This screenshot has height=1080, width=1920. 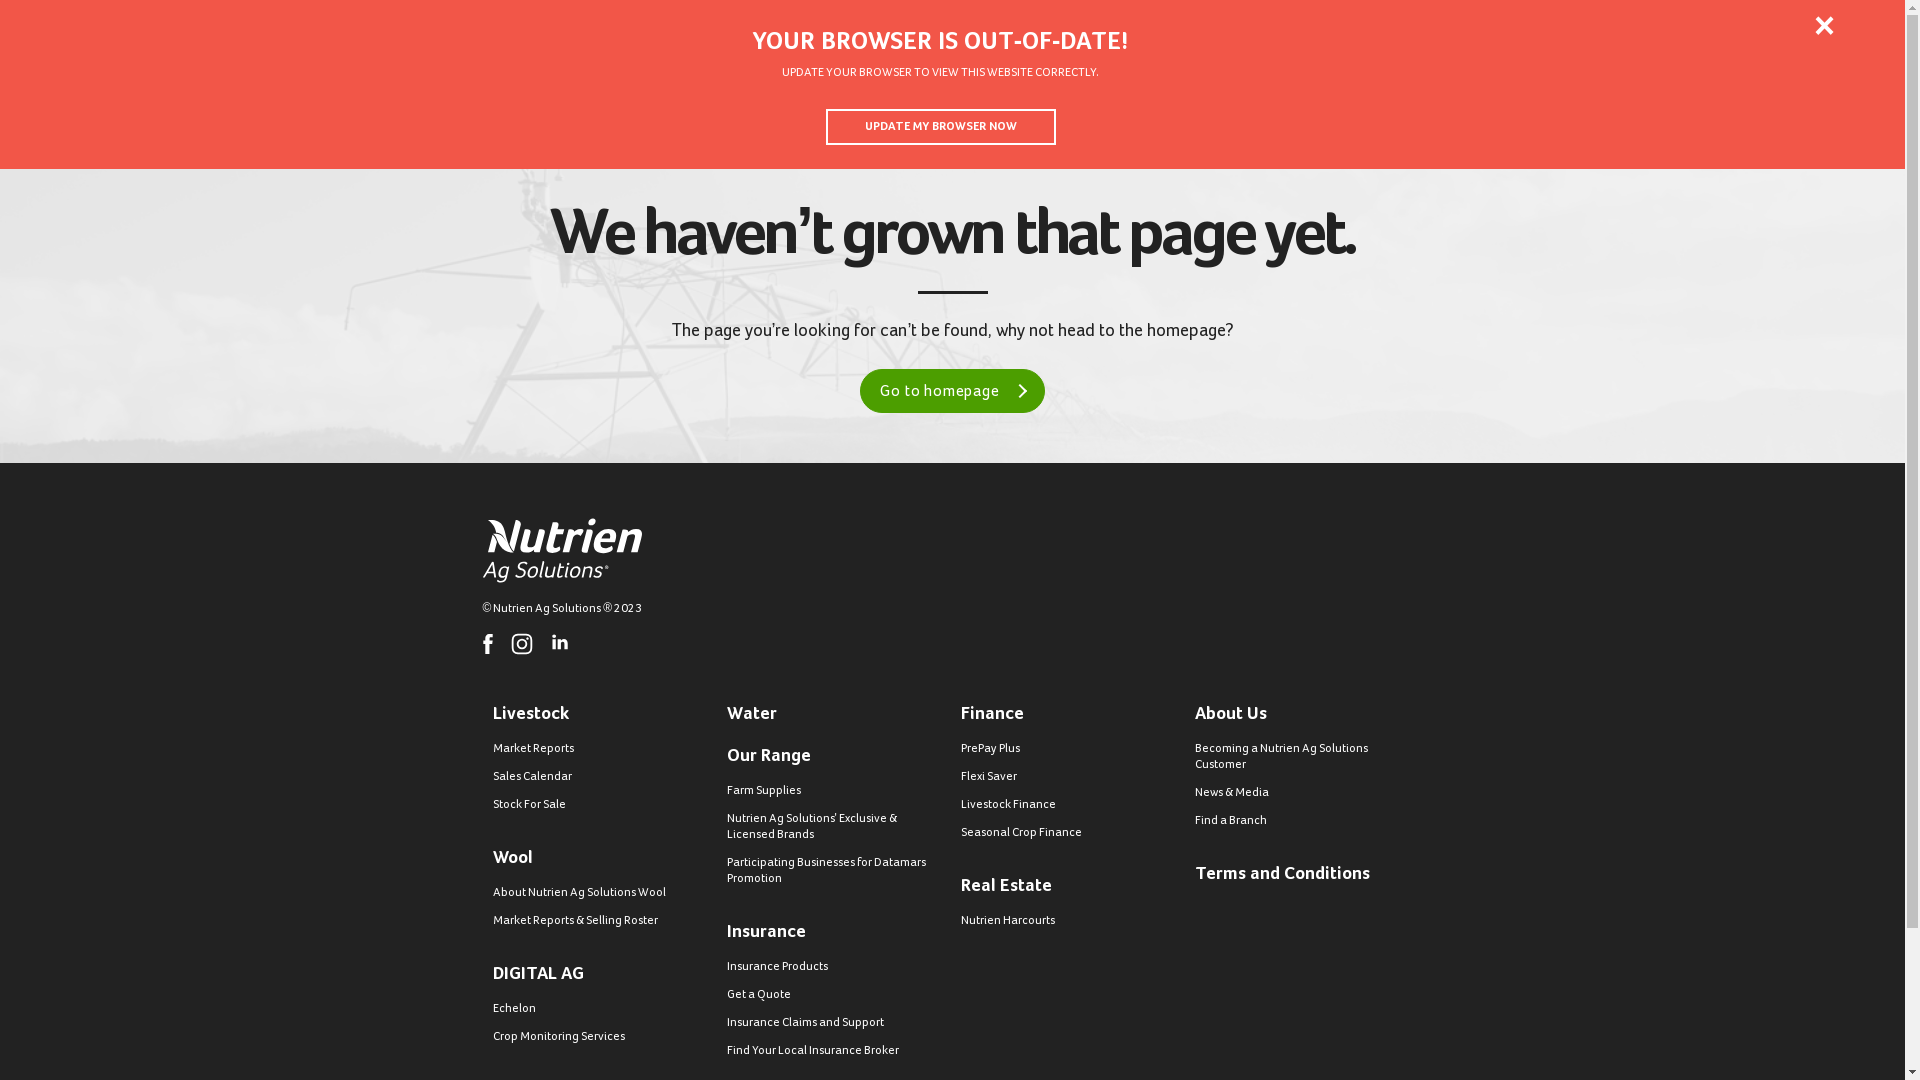 What do you see at coordinates (600, 714) in the screenshot?
I see `Livestock` at bounding box center [600, 714].